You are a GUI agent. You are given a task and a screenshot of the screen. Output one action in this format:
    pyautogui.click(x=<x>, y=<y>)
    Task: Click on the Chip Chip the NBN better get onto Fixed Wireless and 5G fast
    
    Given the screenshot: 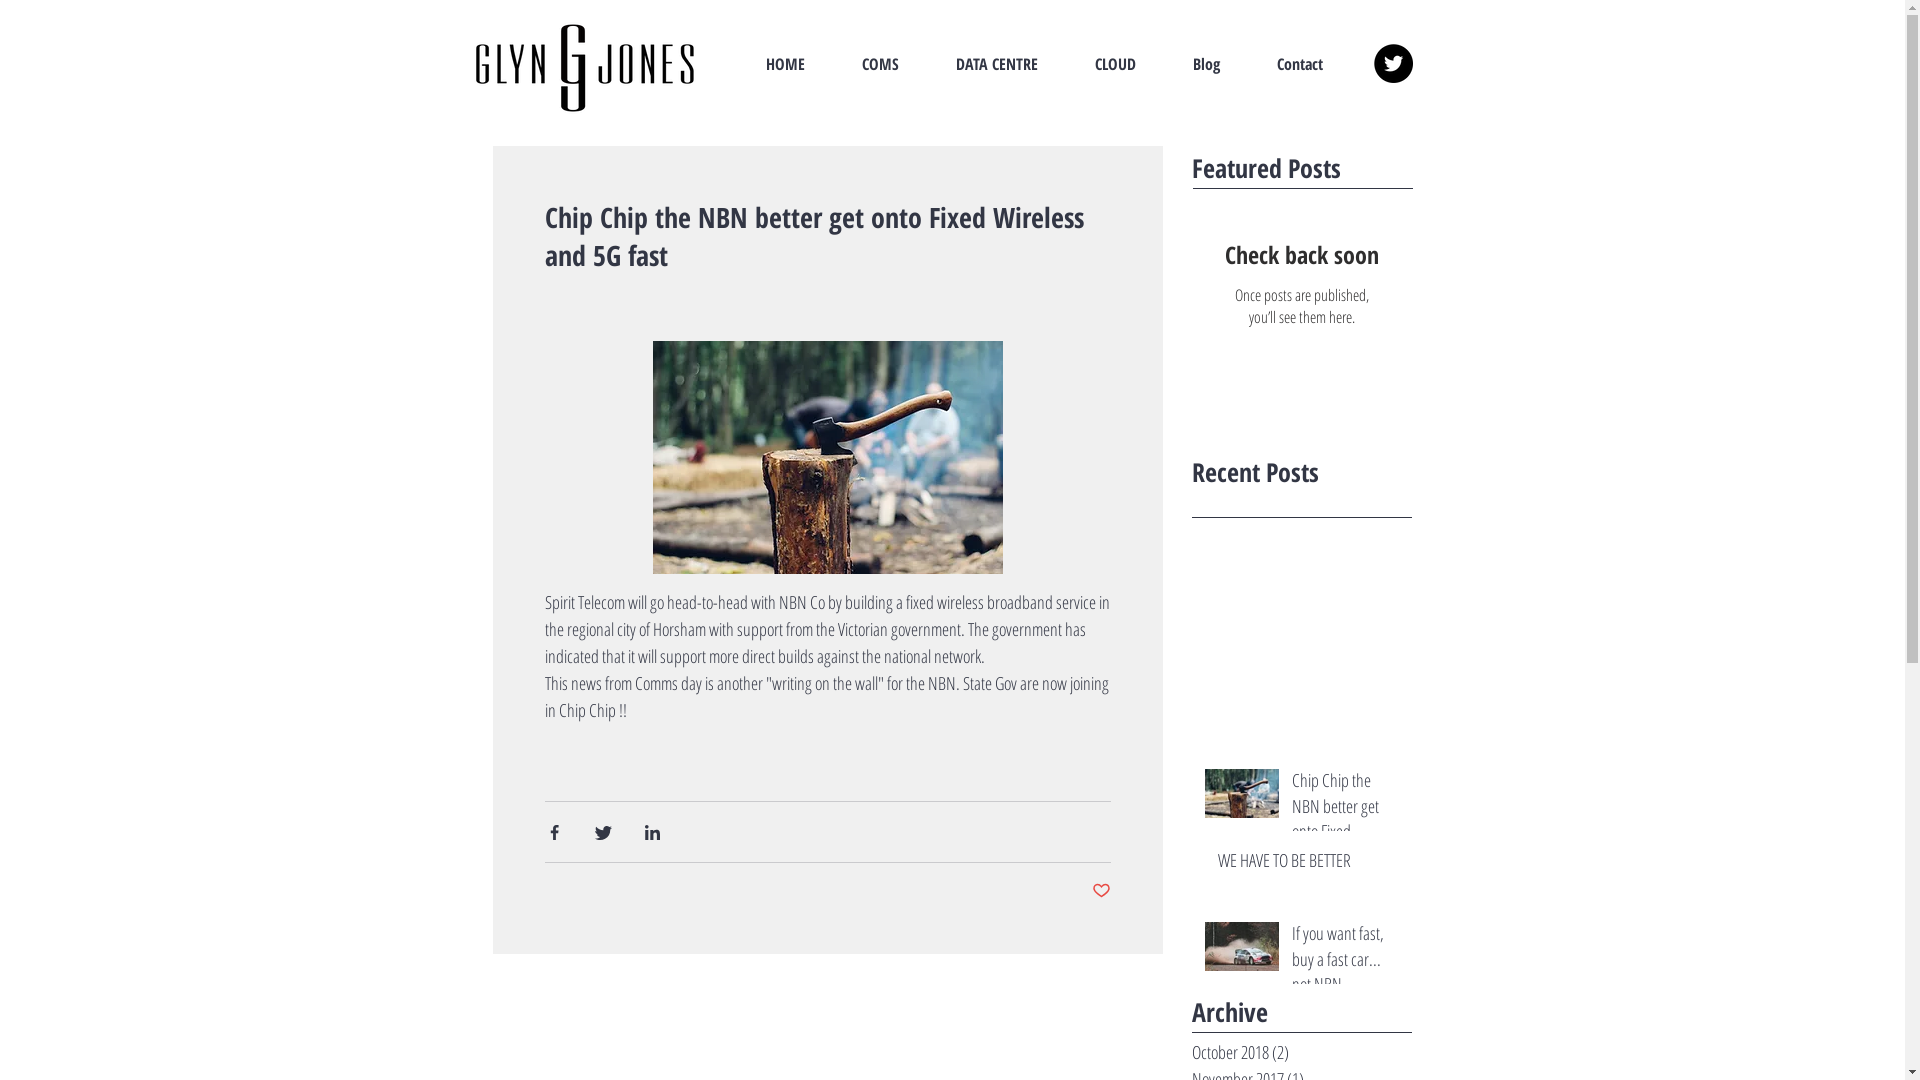 What is the action you would take?
    pyautogui.click(x=1346, y=810)
    